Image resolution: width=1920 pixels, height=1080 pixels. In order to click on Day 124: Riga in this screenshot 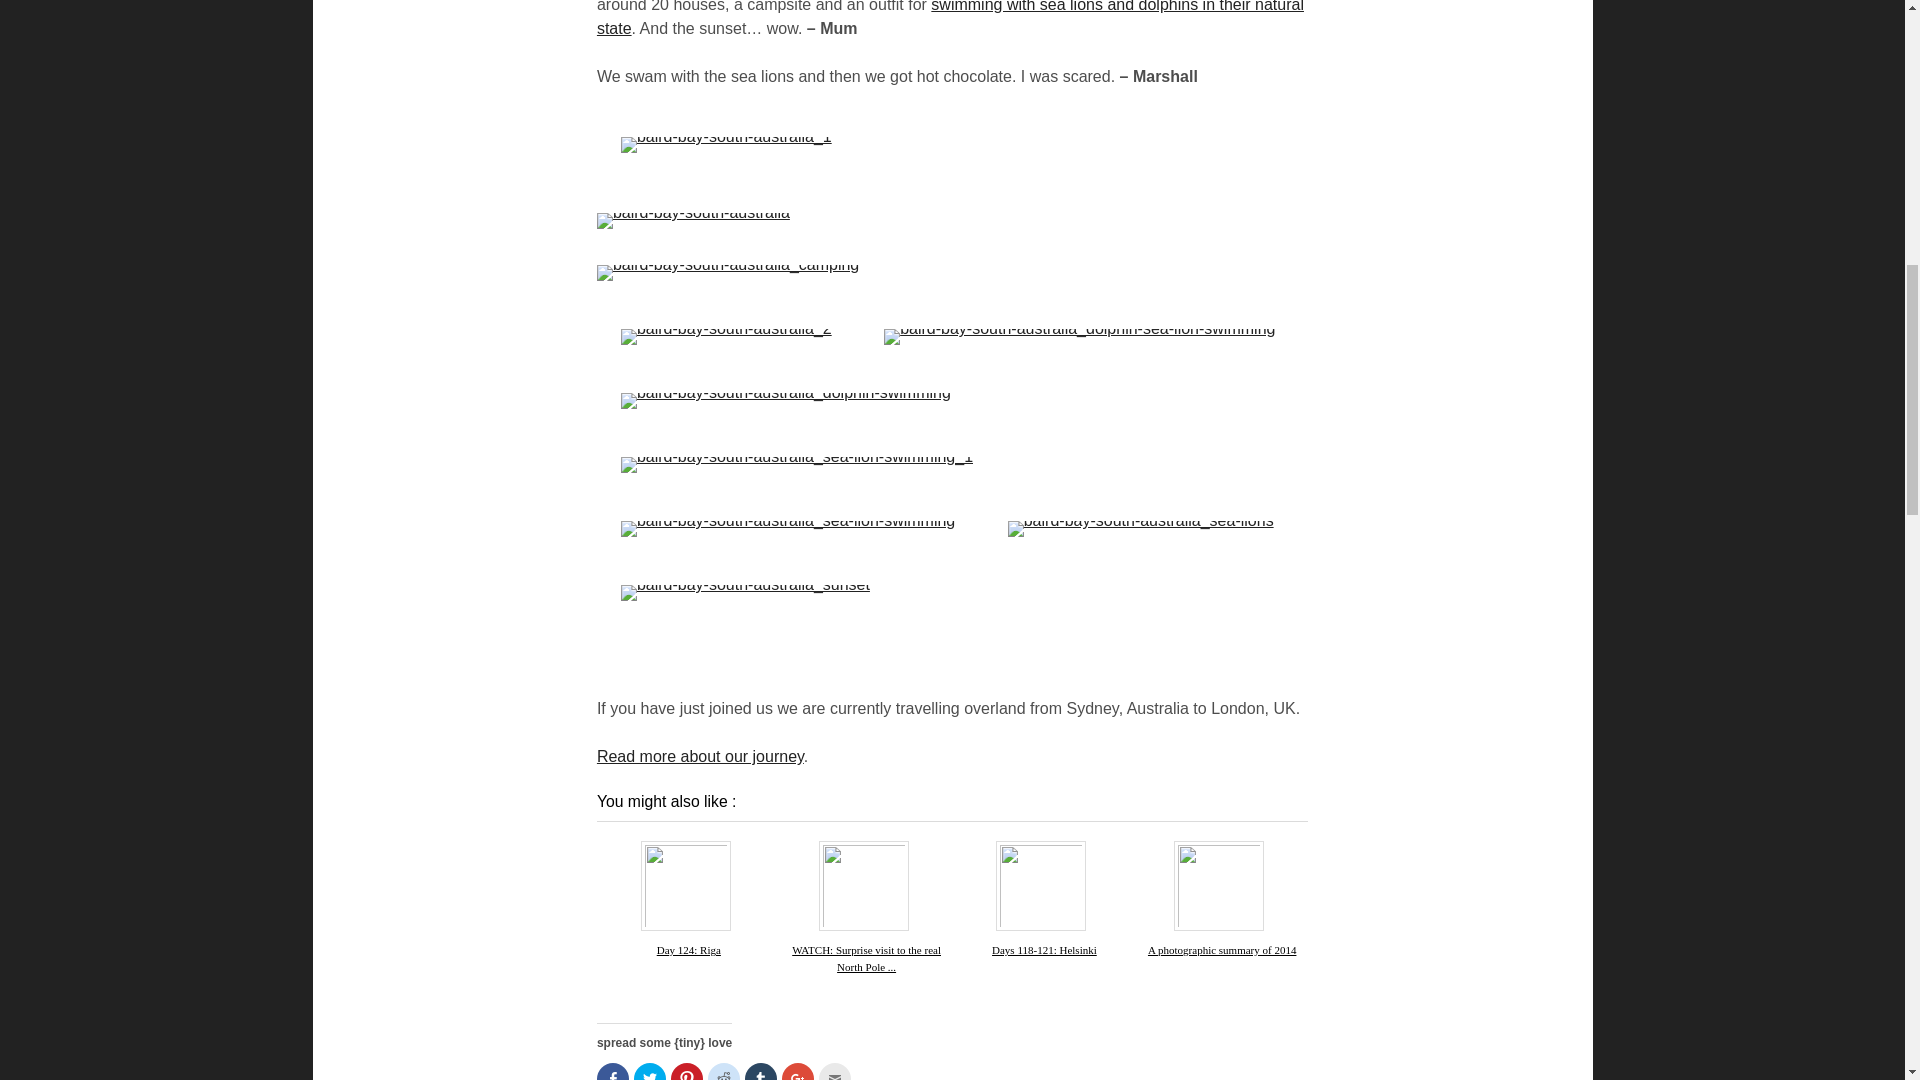, I will do `click(688, 949)`.